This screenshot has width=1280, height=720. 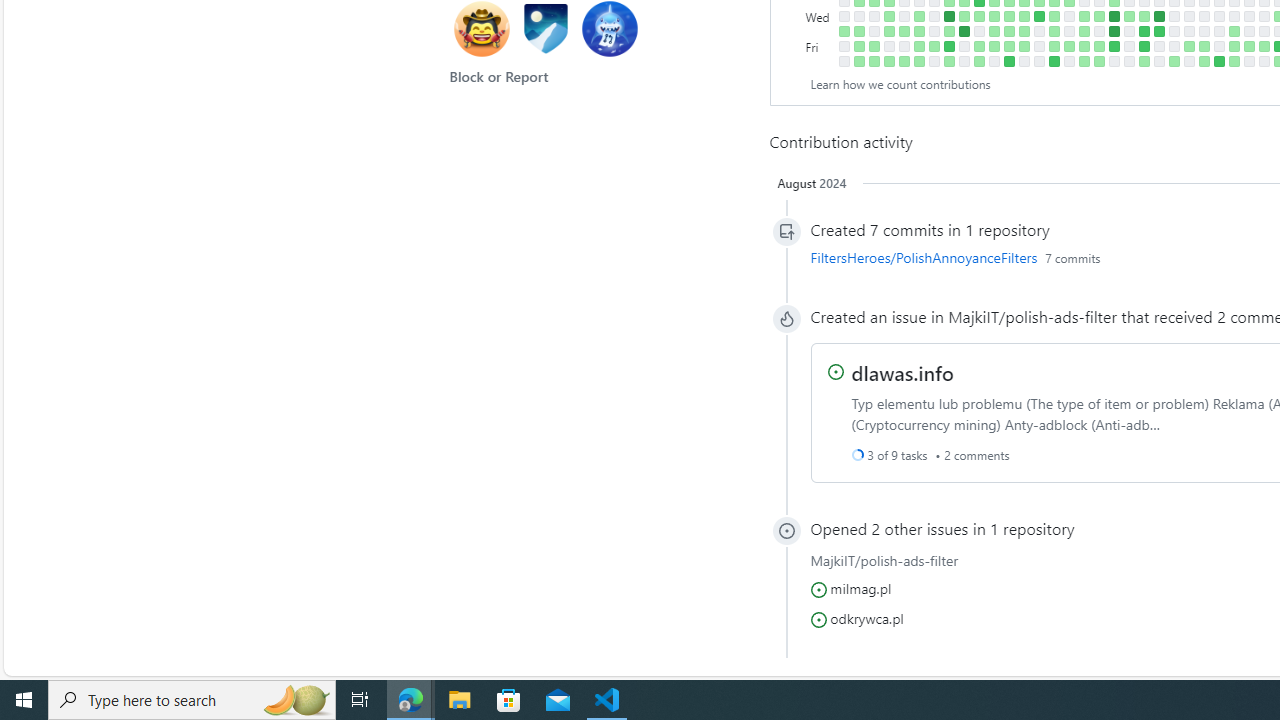 I want to click on 6 contributions on January 18th., so click(x=1158, y=30).